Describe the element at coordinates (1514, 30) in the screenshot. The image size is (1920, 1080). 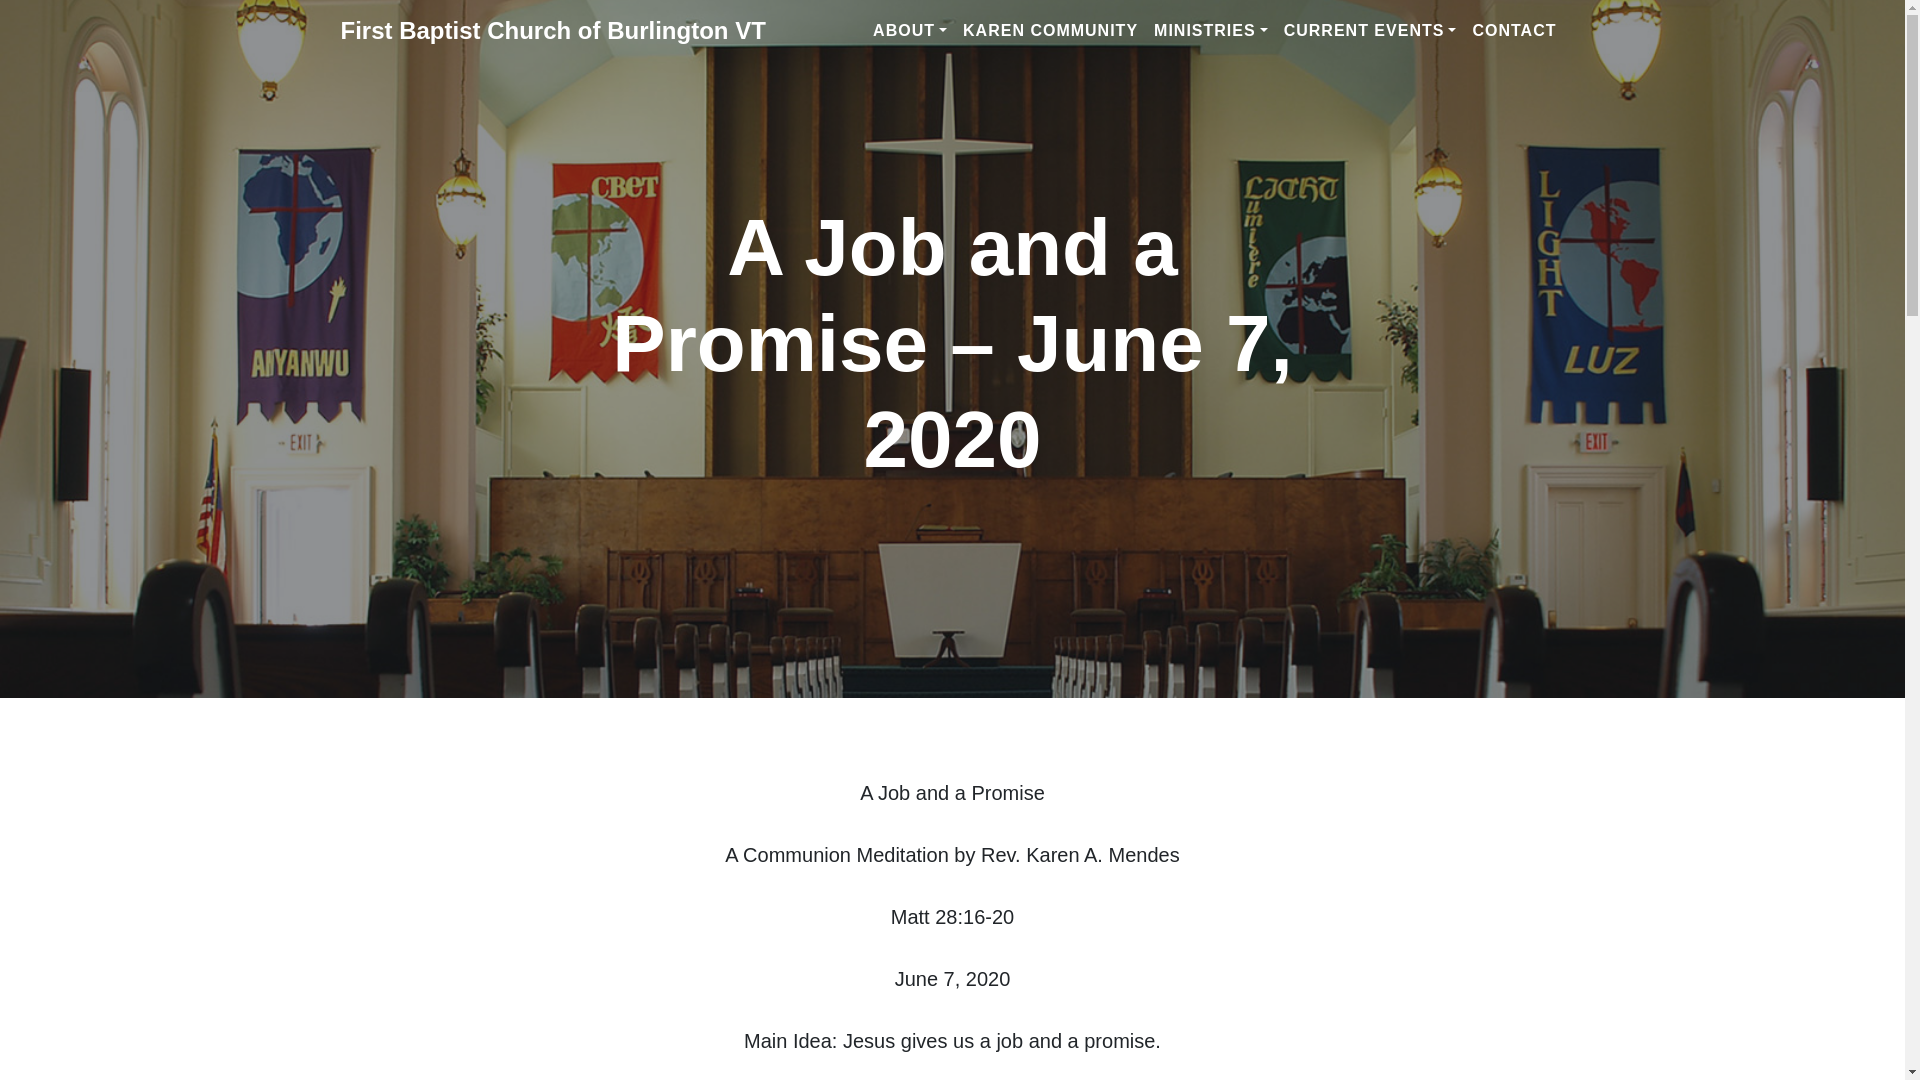
I see `CONTACT` at that location.